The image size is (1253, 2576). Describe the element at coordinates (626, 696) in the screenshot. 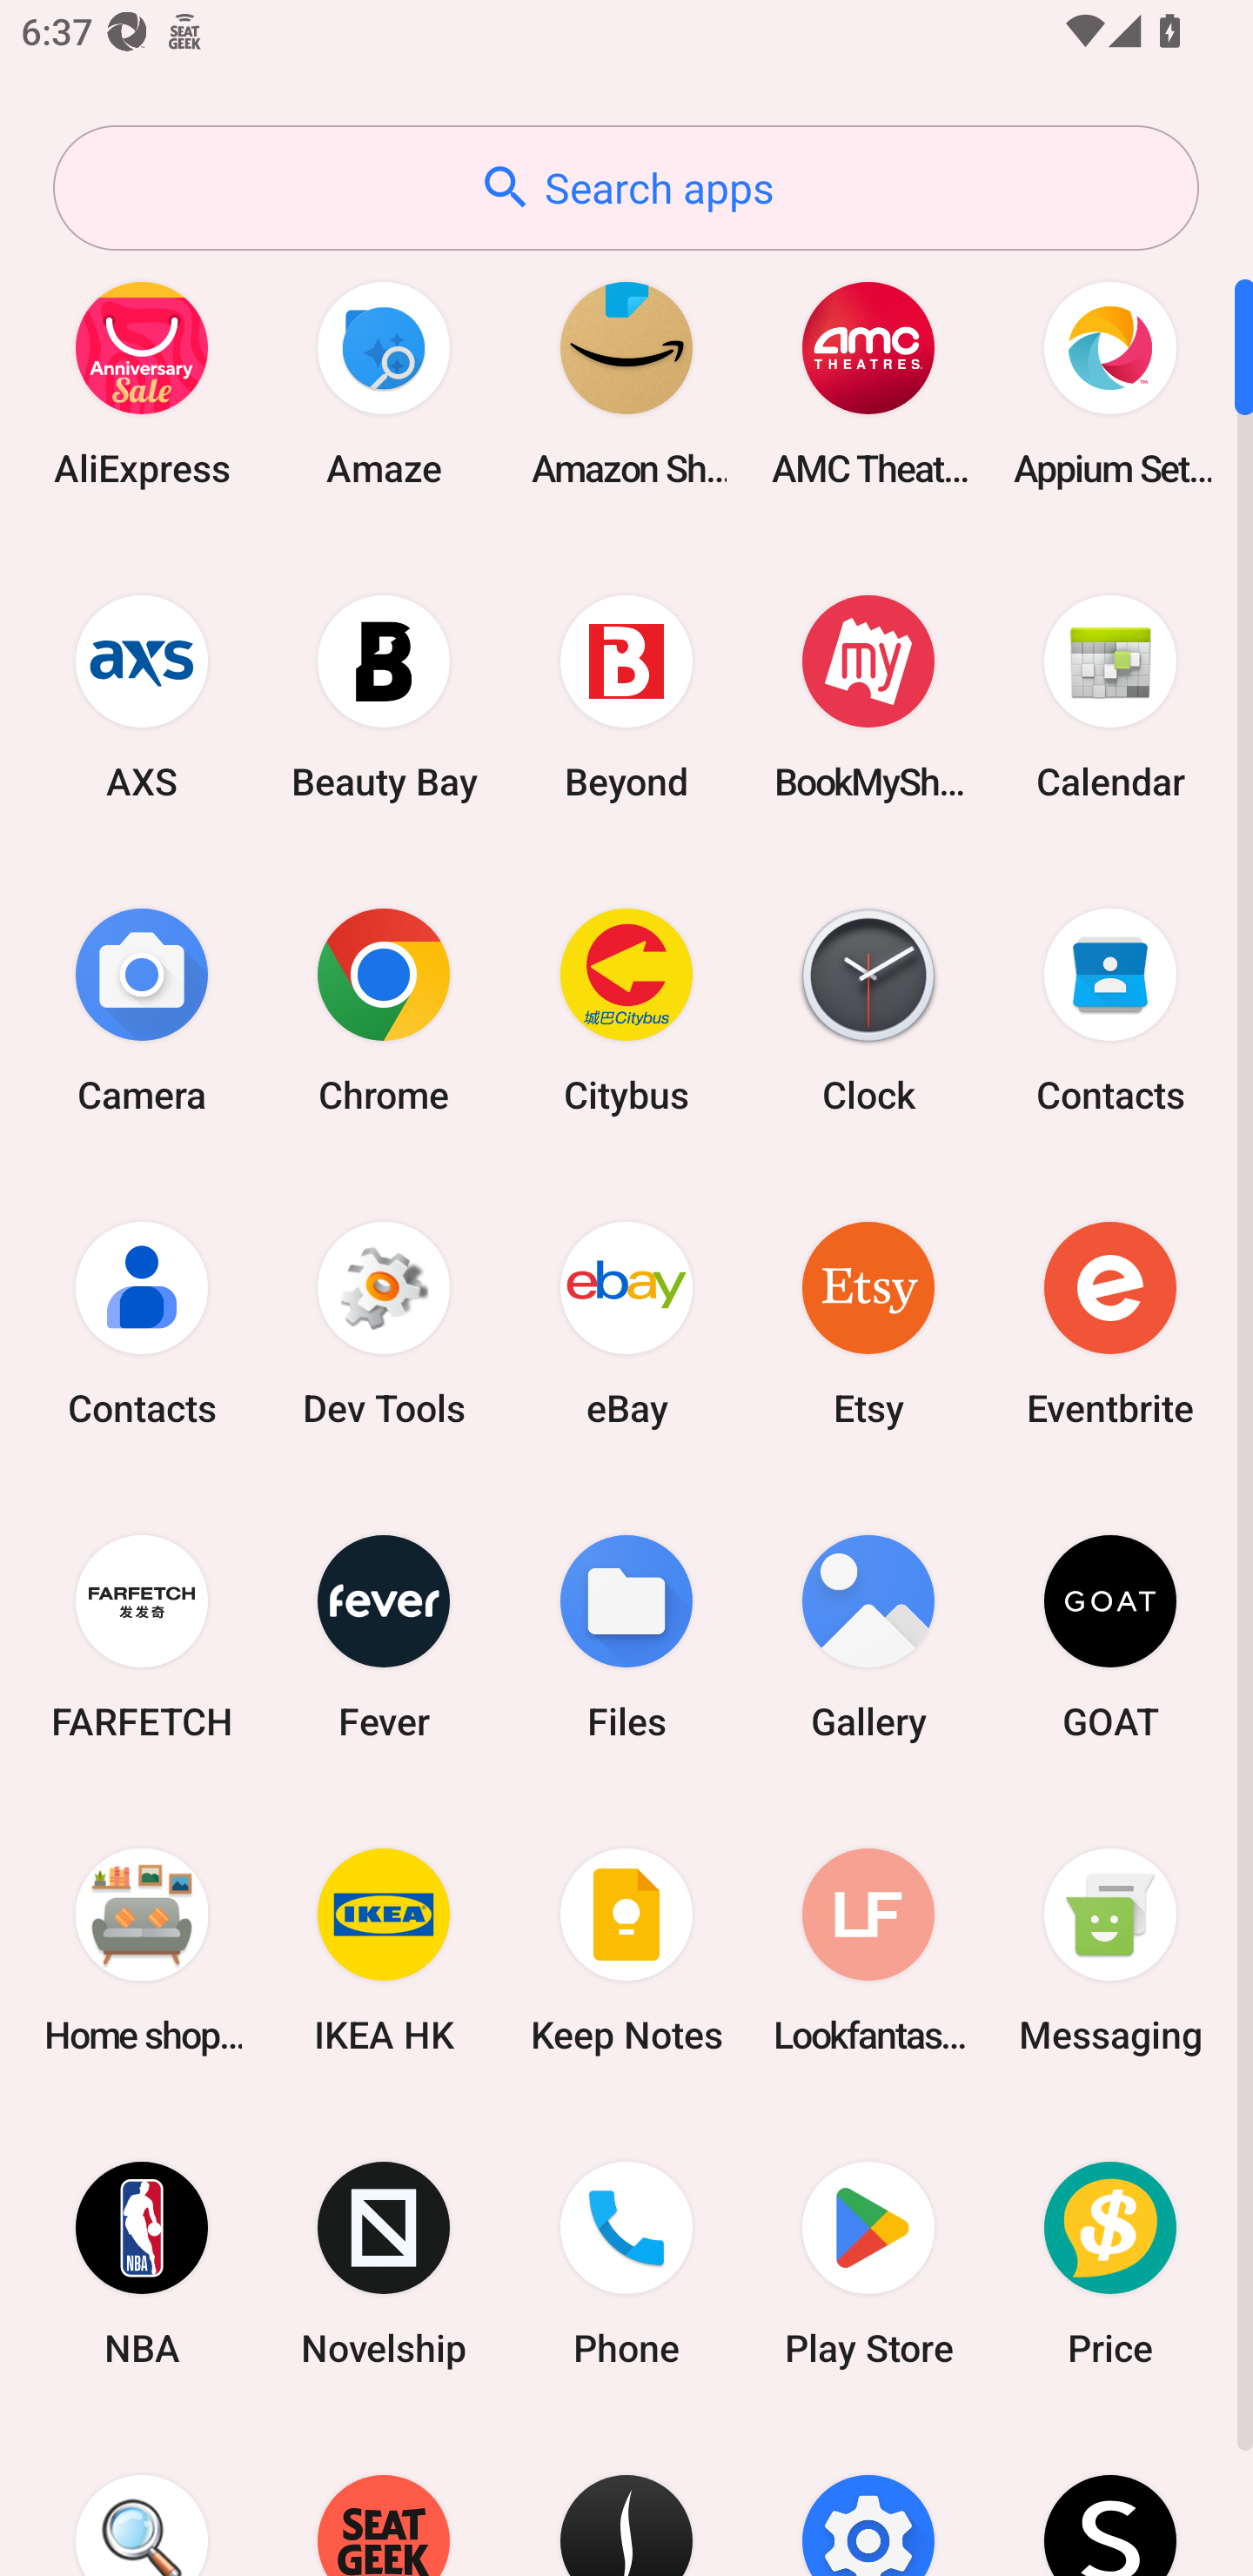

I see `Beyond` at that location.